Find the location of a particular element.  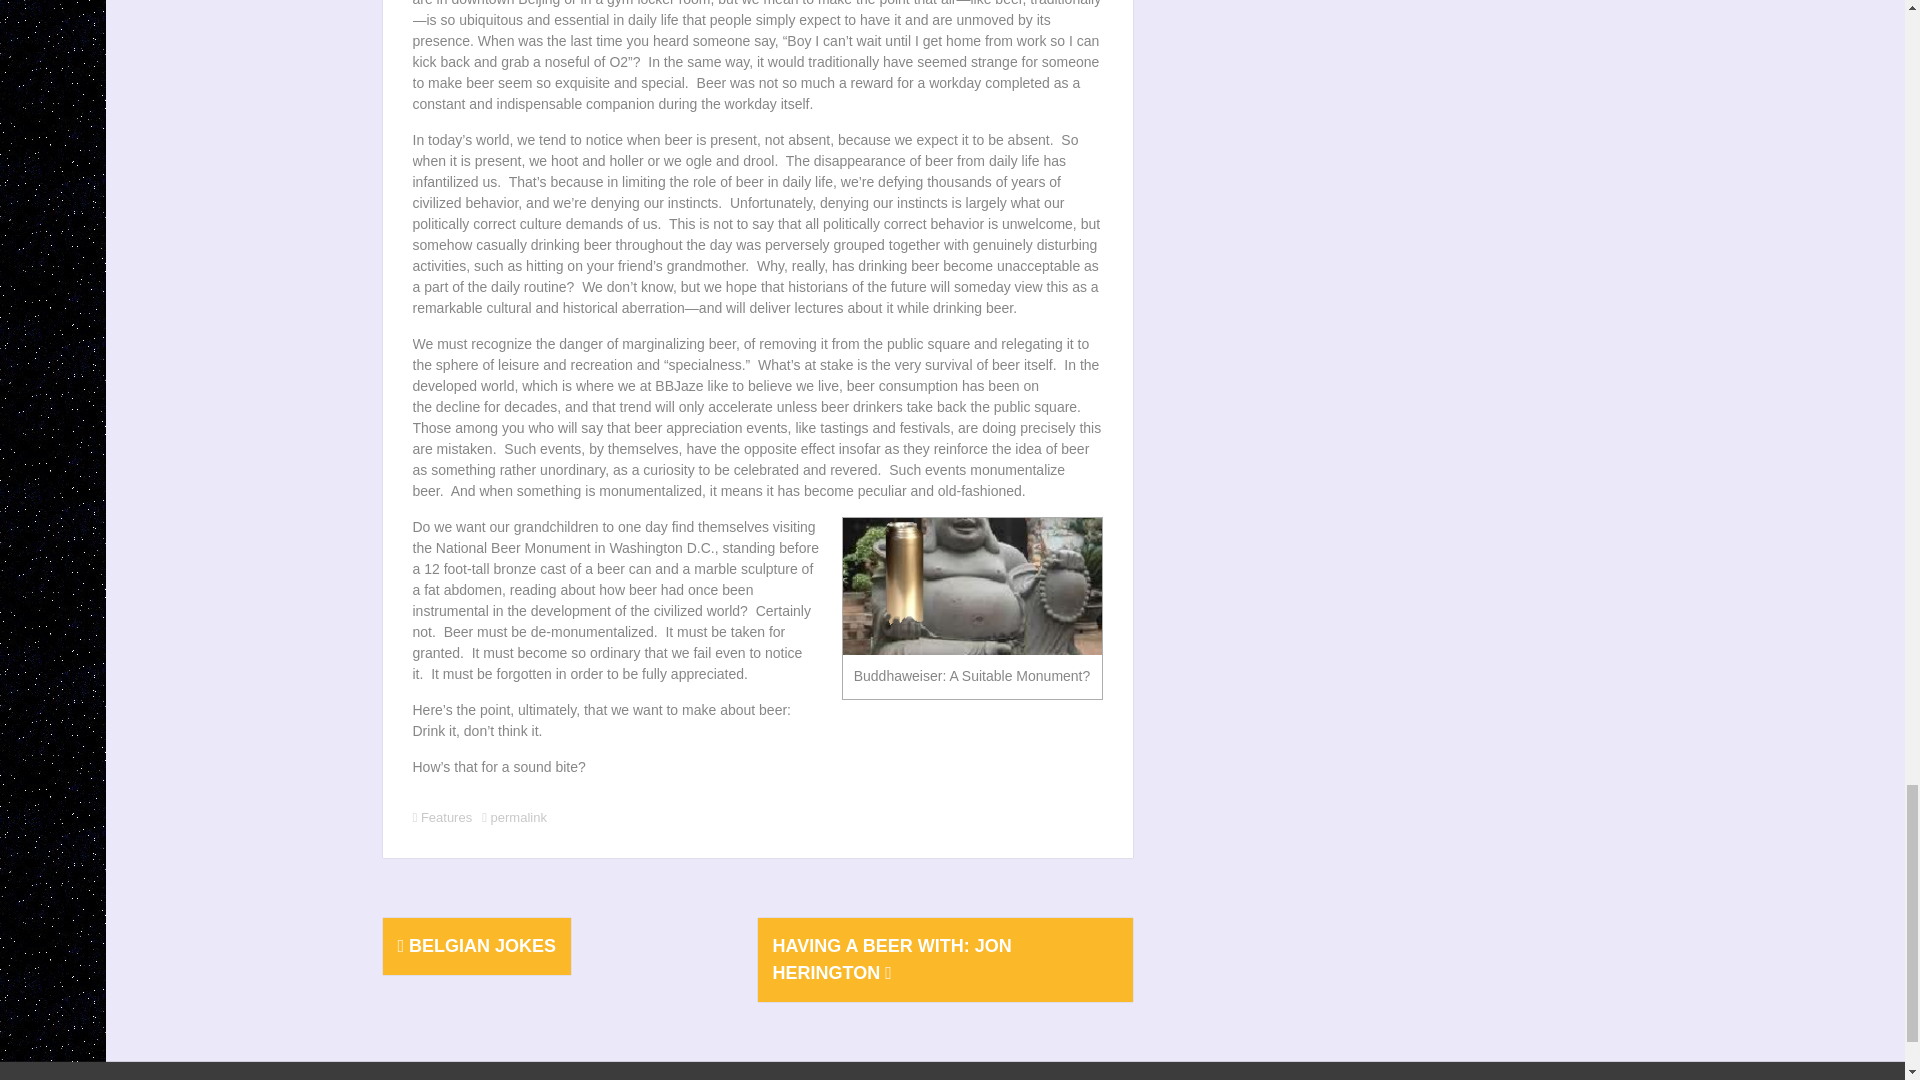

Features is located at coordinates (446, 818).